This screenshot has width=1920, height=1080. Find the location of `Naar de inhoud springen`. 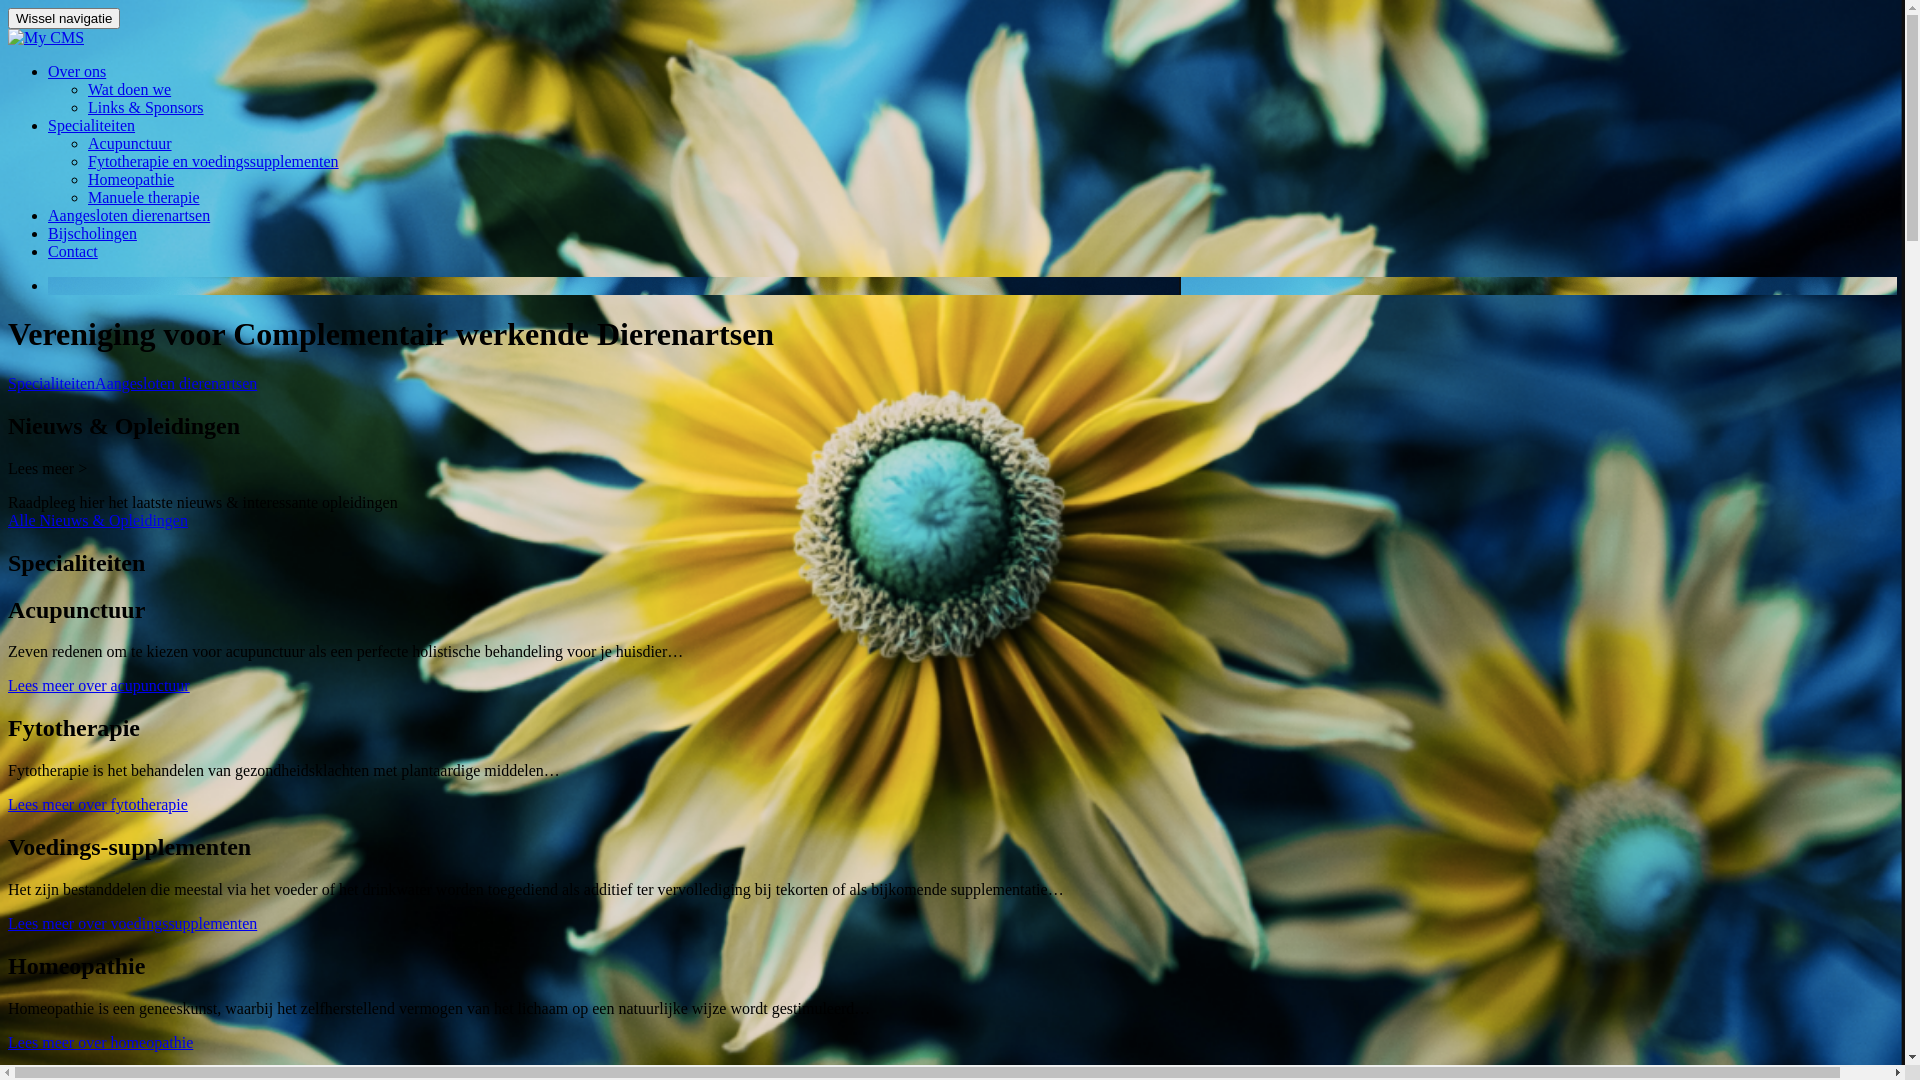

Naar de inhoud springen is located at coordinates (8, 62).